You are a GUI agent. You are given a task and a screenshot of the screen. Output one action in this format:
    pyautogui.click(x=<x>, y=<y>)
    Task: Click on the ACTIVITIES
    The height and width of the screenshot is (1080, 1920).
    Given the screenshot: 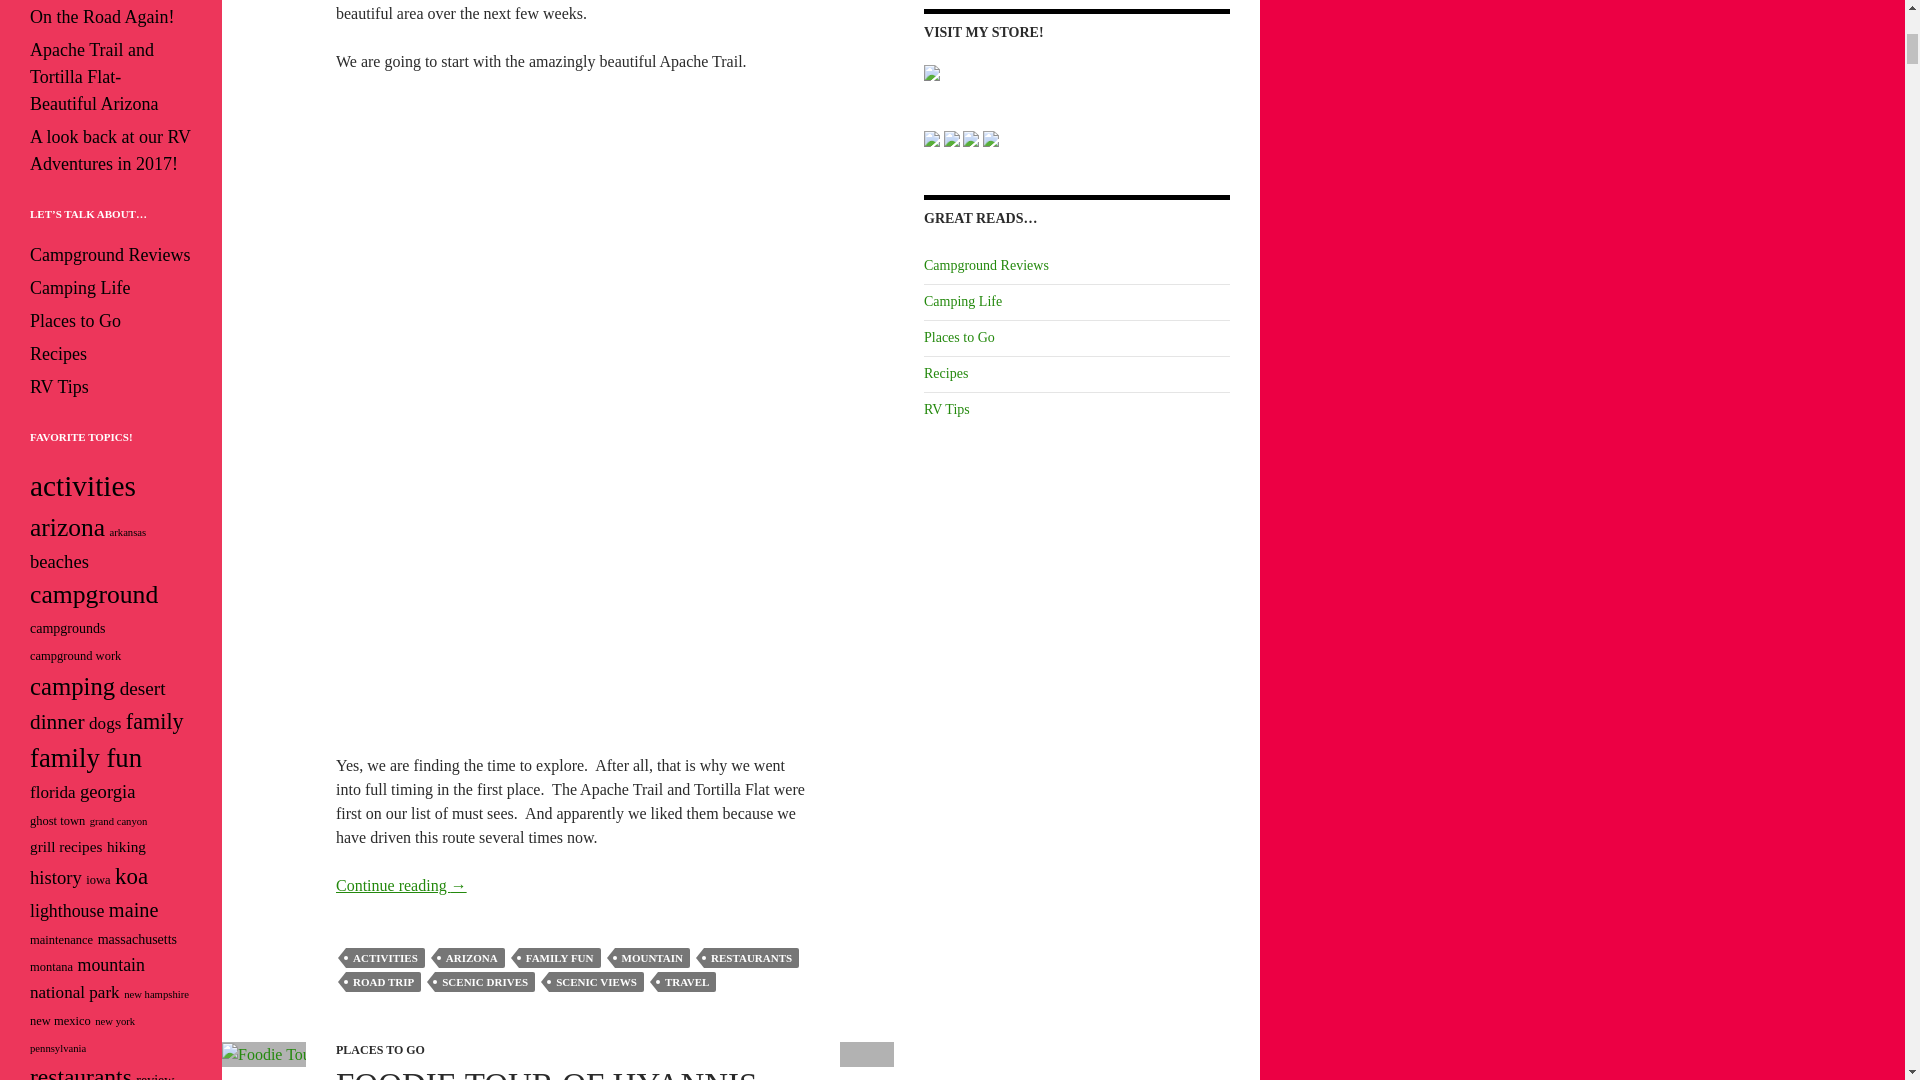 What is the action you would take?
    pyautogui.click(x=384, y=958)
    